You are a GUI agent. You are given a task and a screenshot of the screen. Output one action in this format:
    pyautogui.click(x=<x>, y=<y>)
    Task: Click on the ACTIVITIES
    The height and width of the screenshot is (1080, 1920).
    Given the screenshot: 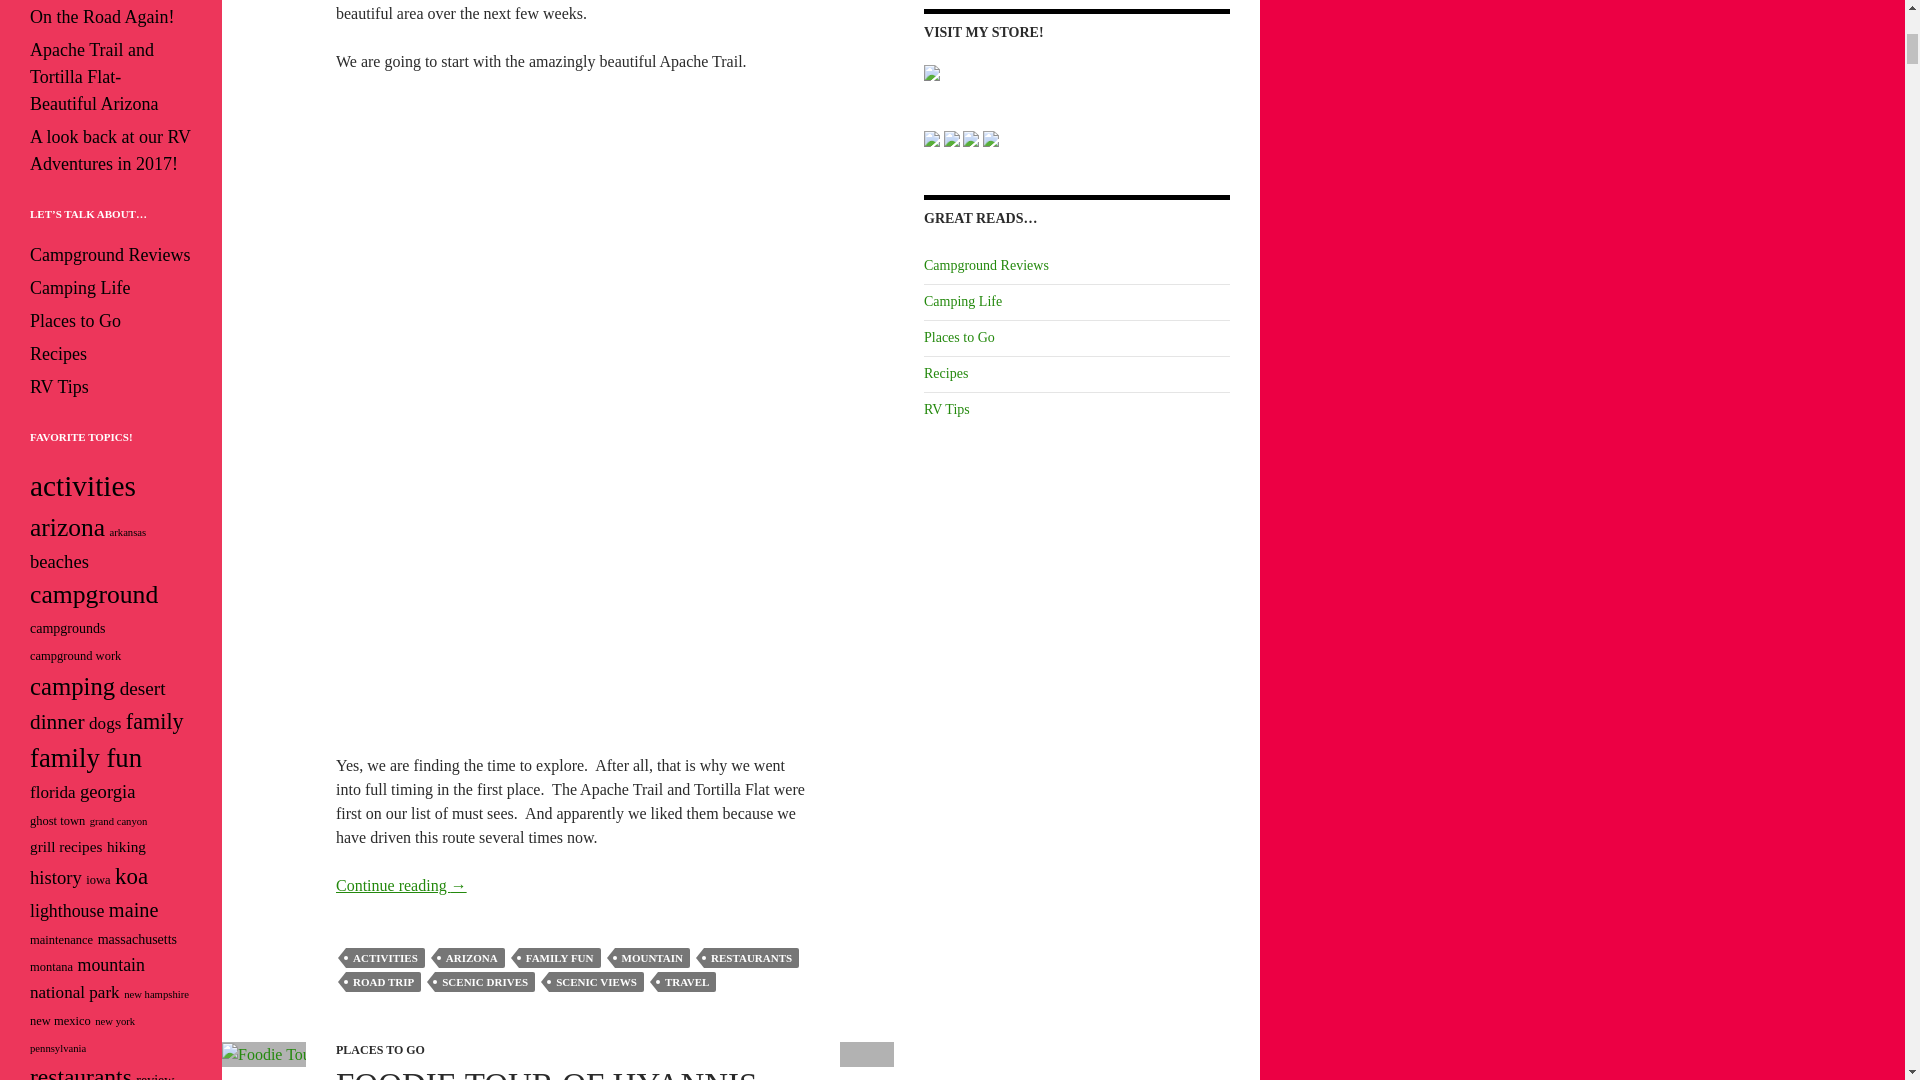 What is the action you would take?
    pyautogui.click(x=384, y=958)
    